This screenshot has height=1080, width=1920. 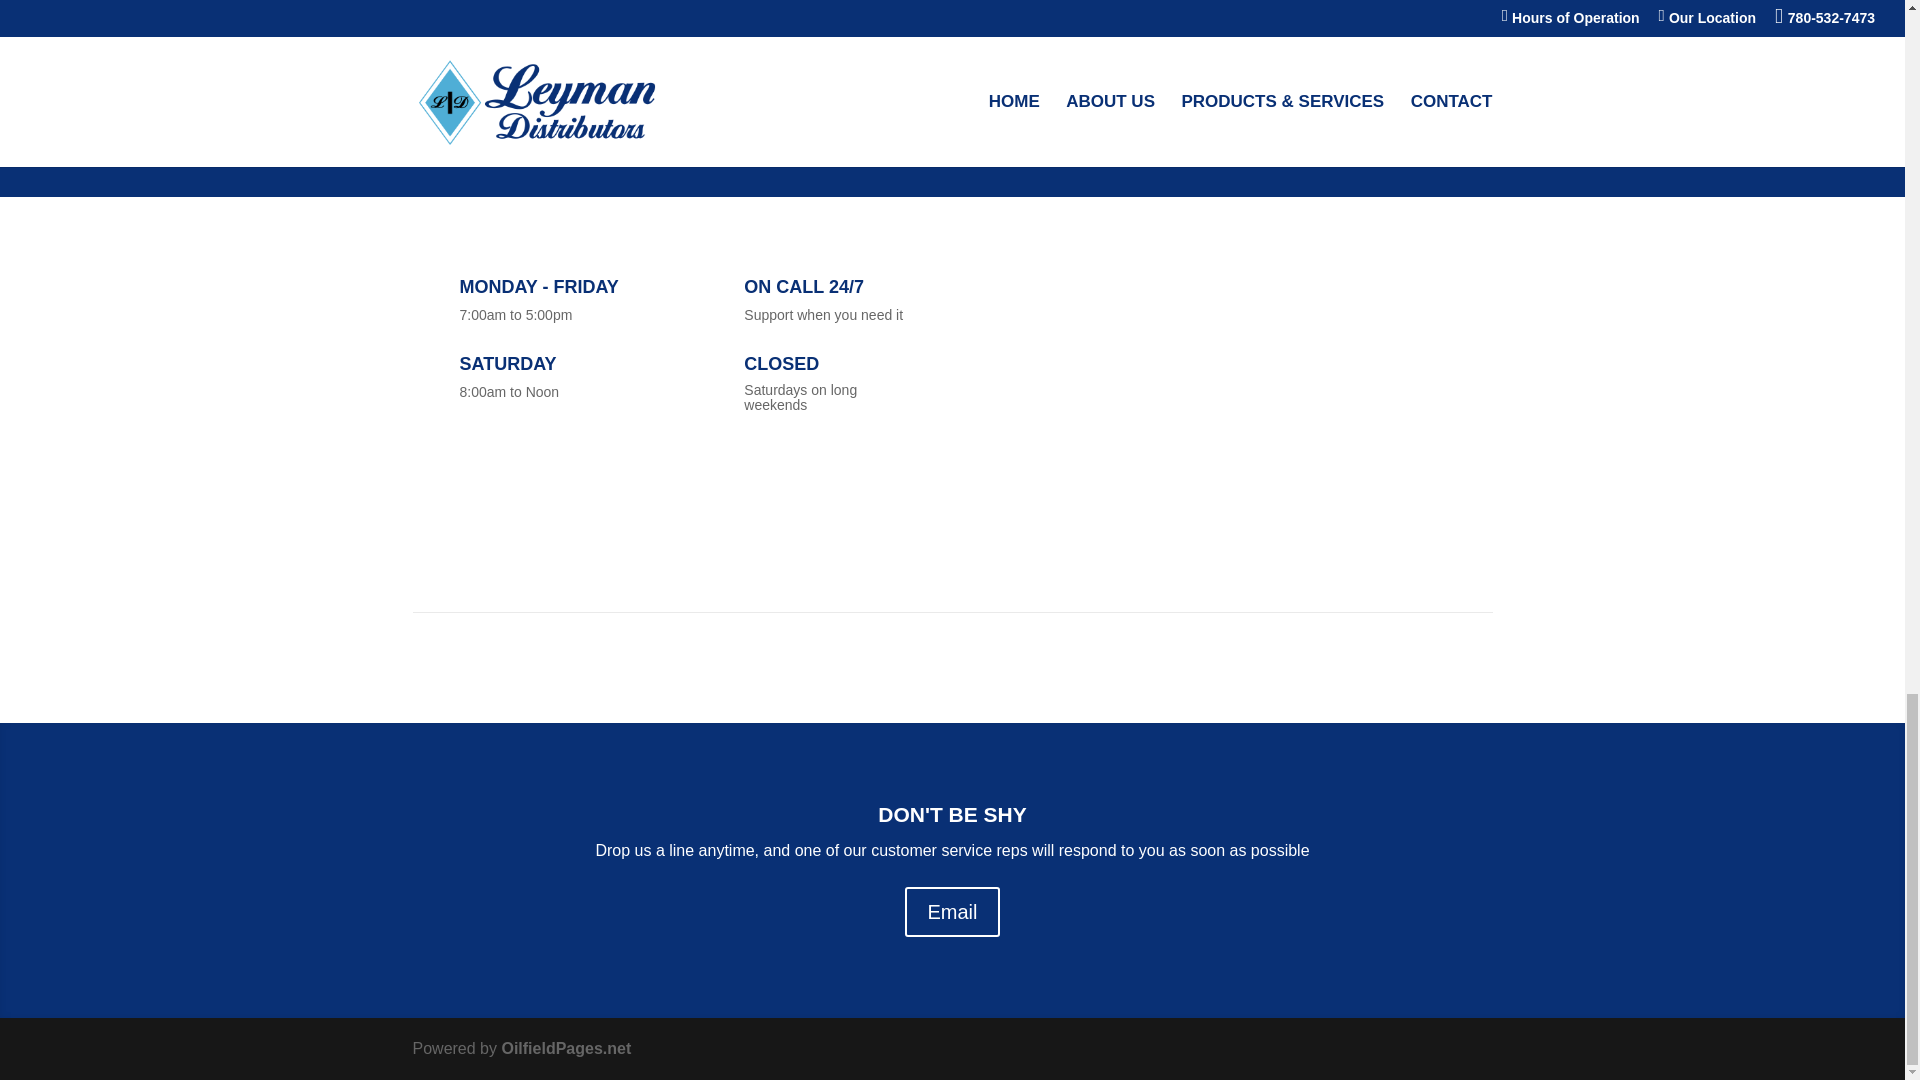 I want to click on Email, so click(x=951, y=912).